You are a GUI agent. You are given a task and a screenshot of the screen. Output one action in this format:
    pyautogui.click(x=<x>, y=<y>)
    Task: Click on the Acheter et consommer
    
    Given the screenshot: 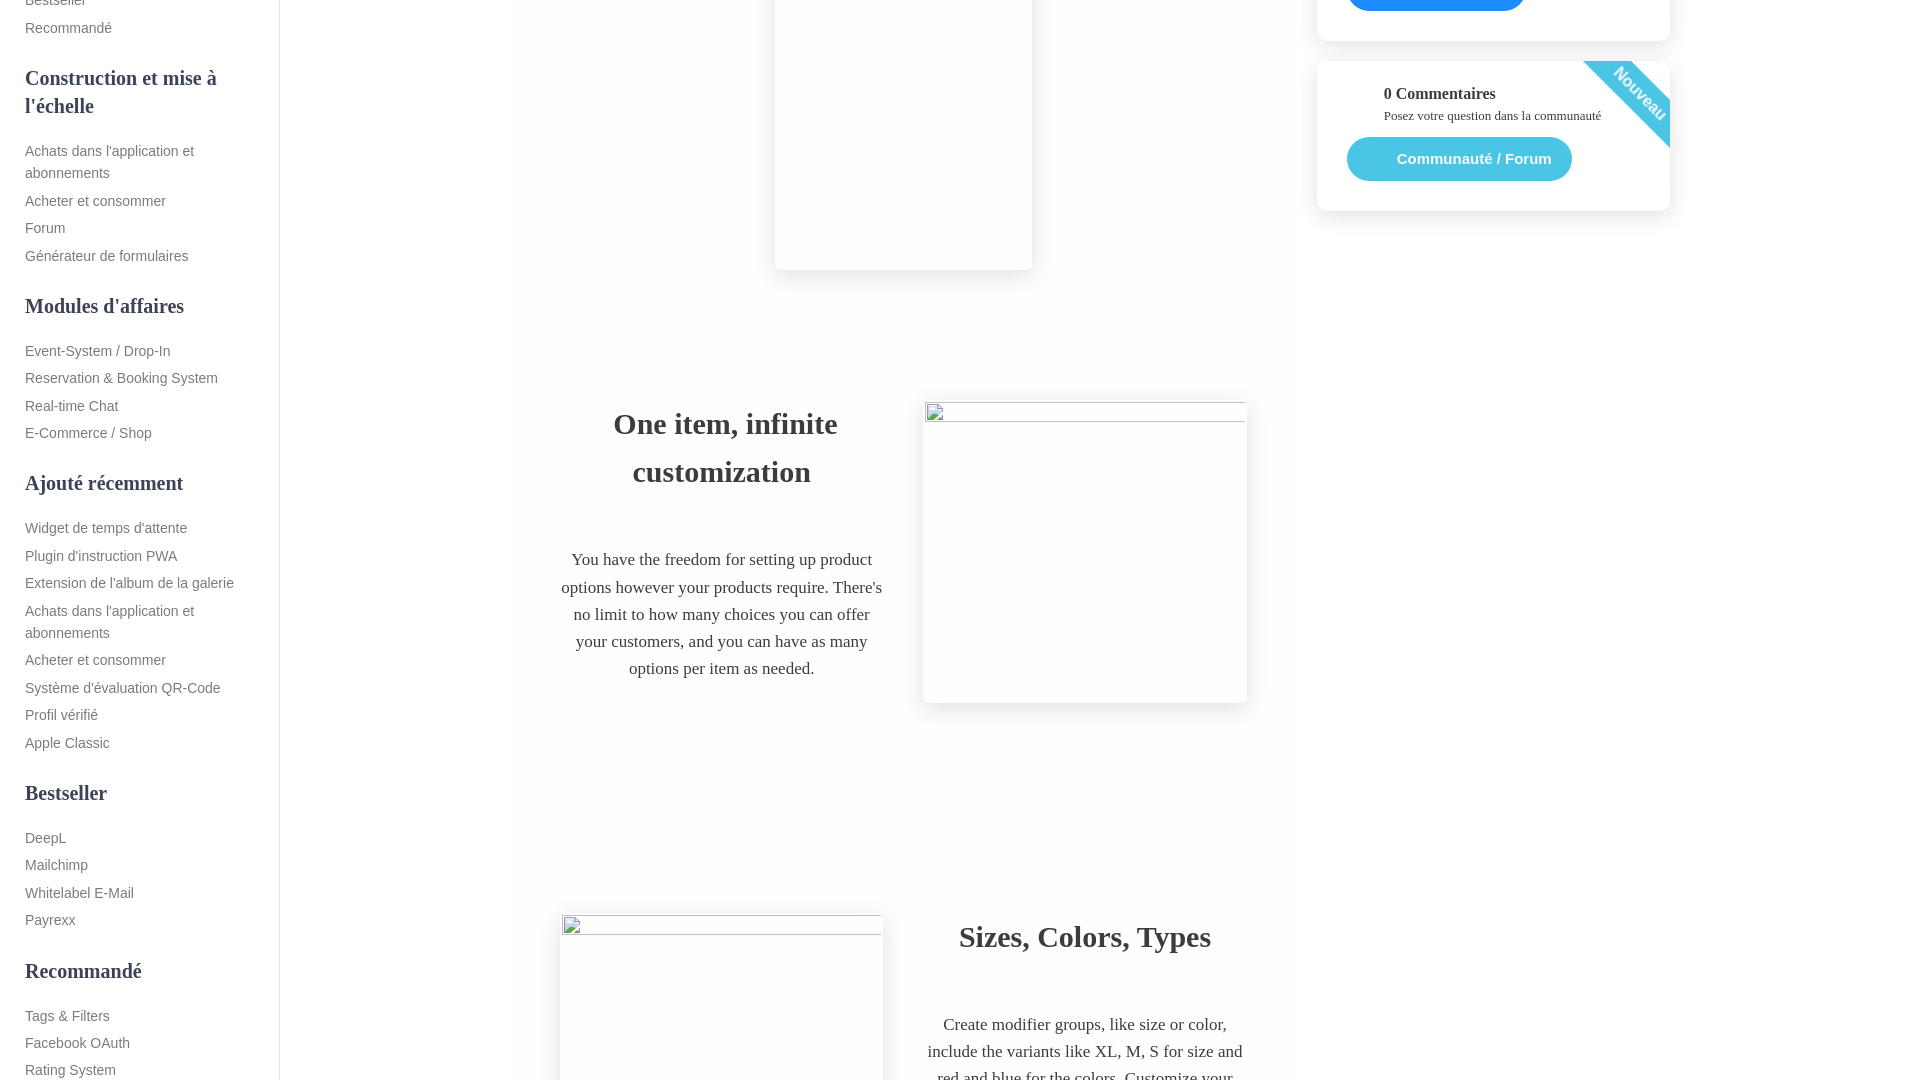 What is the action you would take?
    pyautogui.click(x=140, y=198)
    